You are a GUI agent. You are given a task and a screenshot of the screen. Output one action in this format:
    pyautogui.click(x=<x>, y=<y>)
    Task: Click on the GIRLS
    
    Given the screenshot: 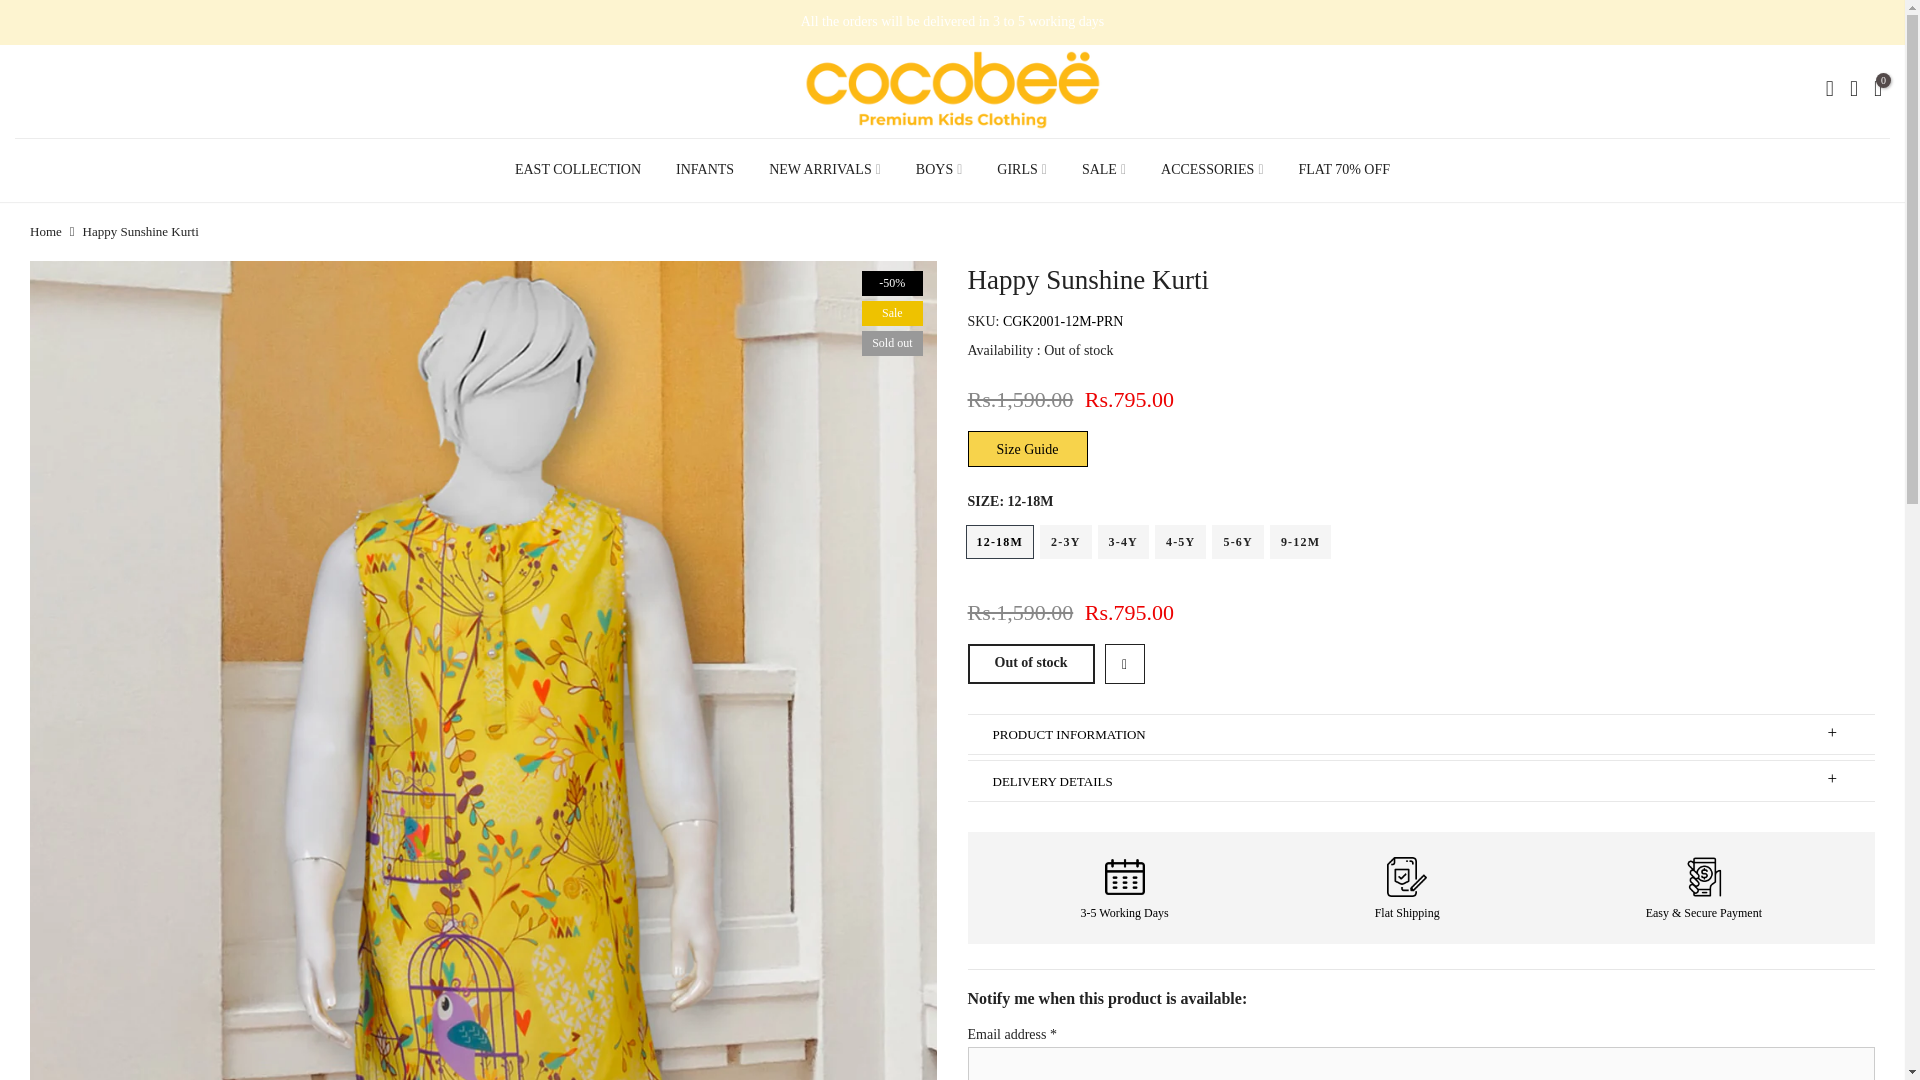 What is the action you would take?
    pyautogui.click(x=1022, y=170)
    